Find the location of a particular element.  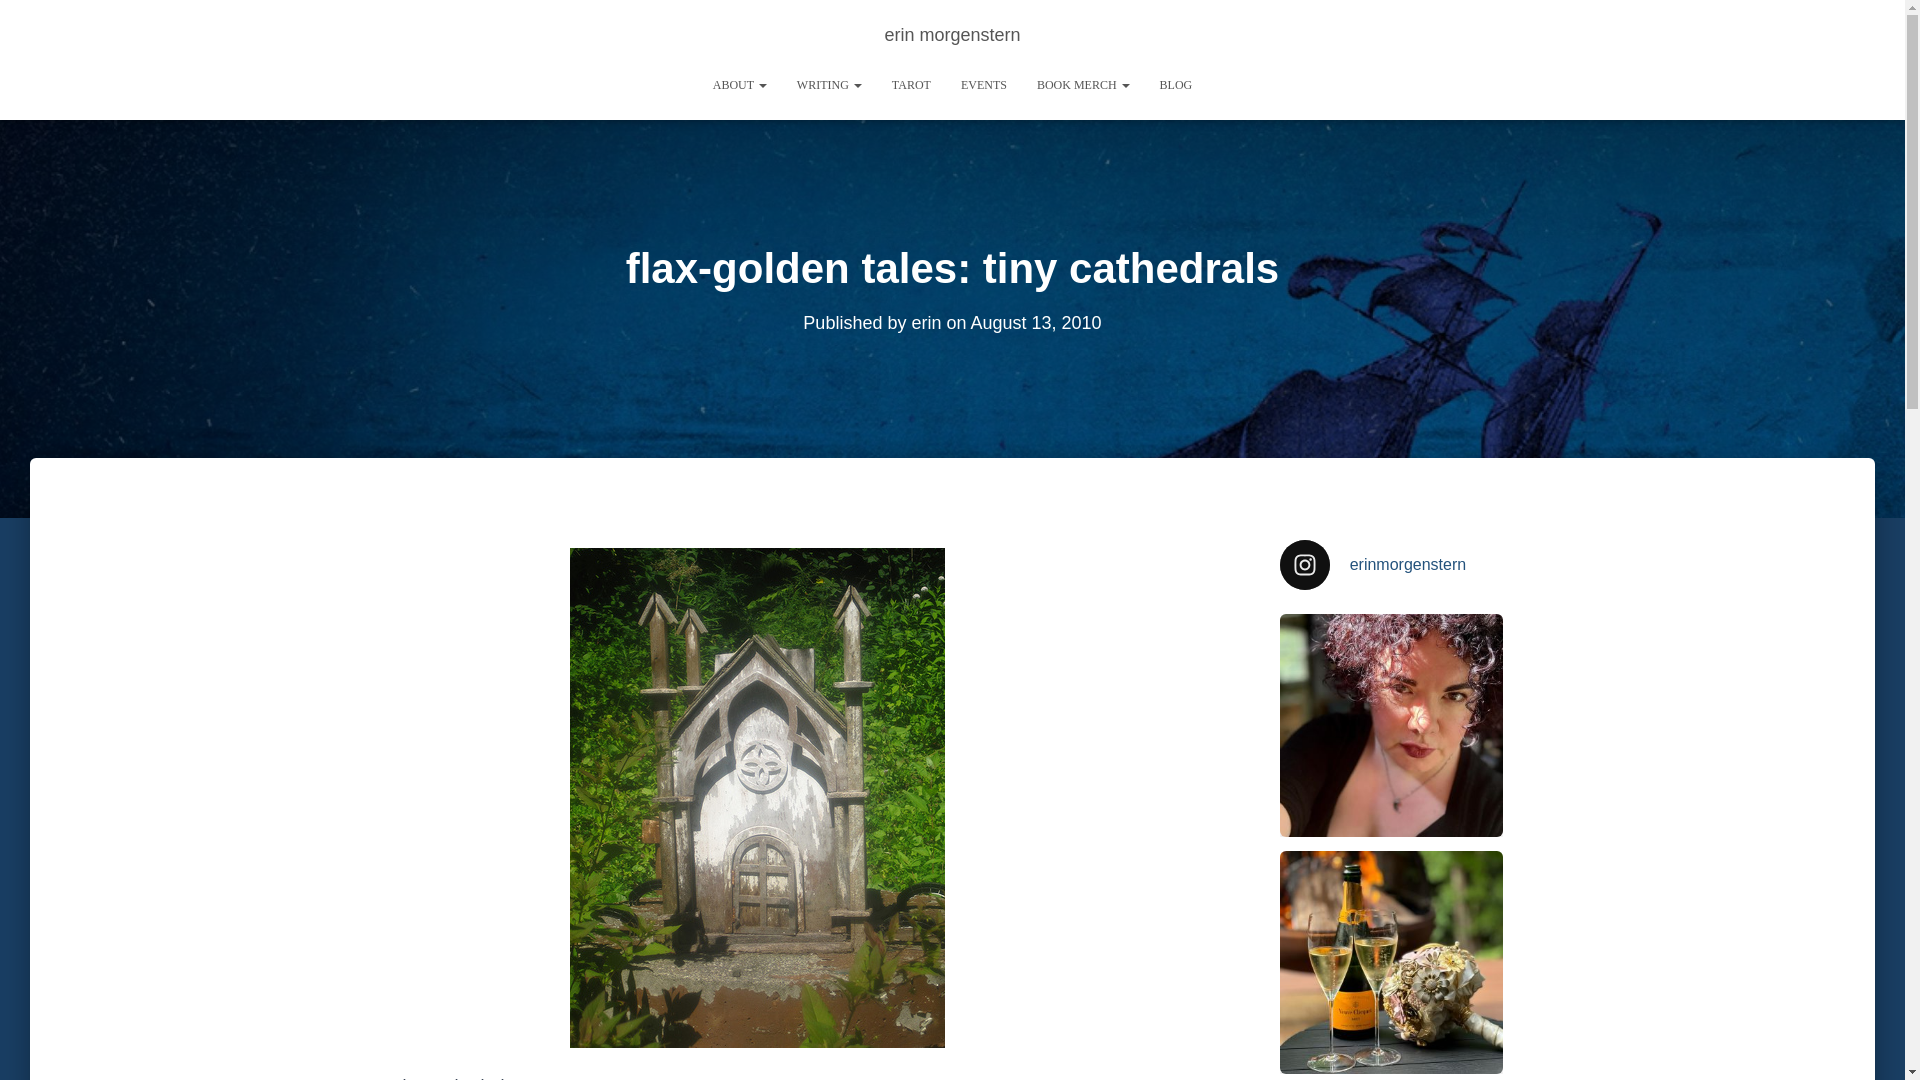

tarot is located at coordinates (912, 85).